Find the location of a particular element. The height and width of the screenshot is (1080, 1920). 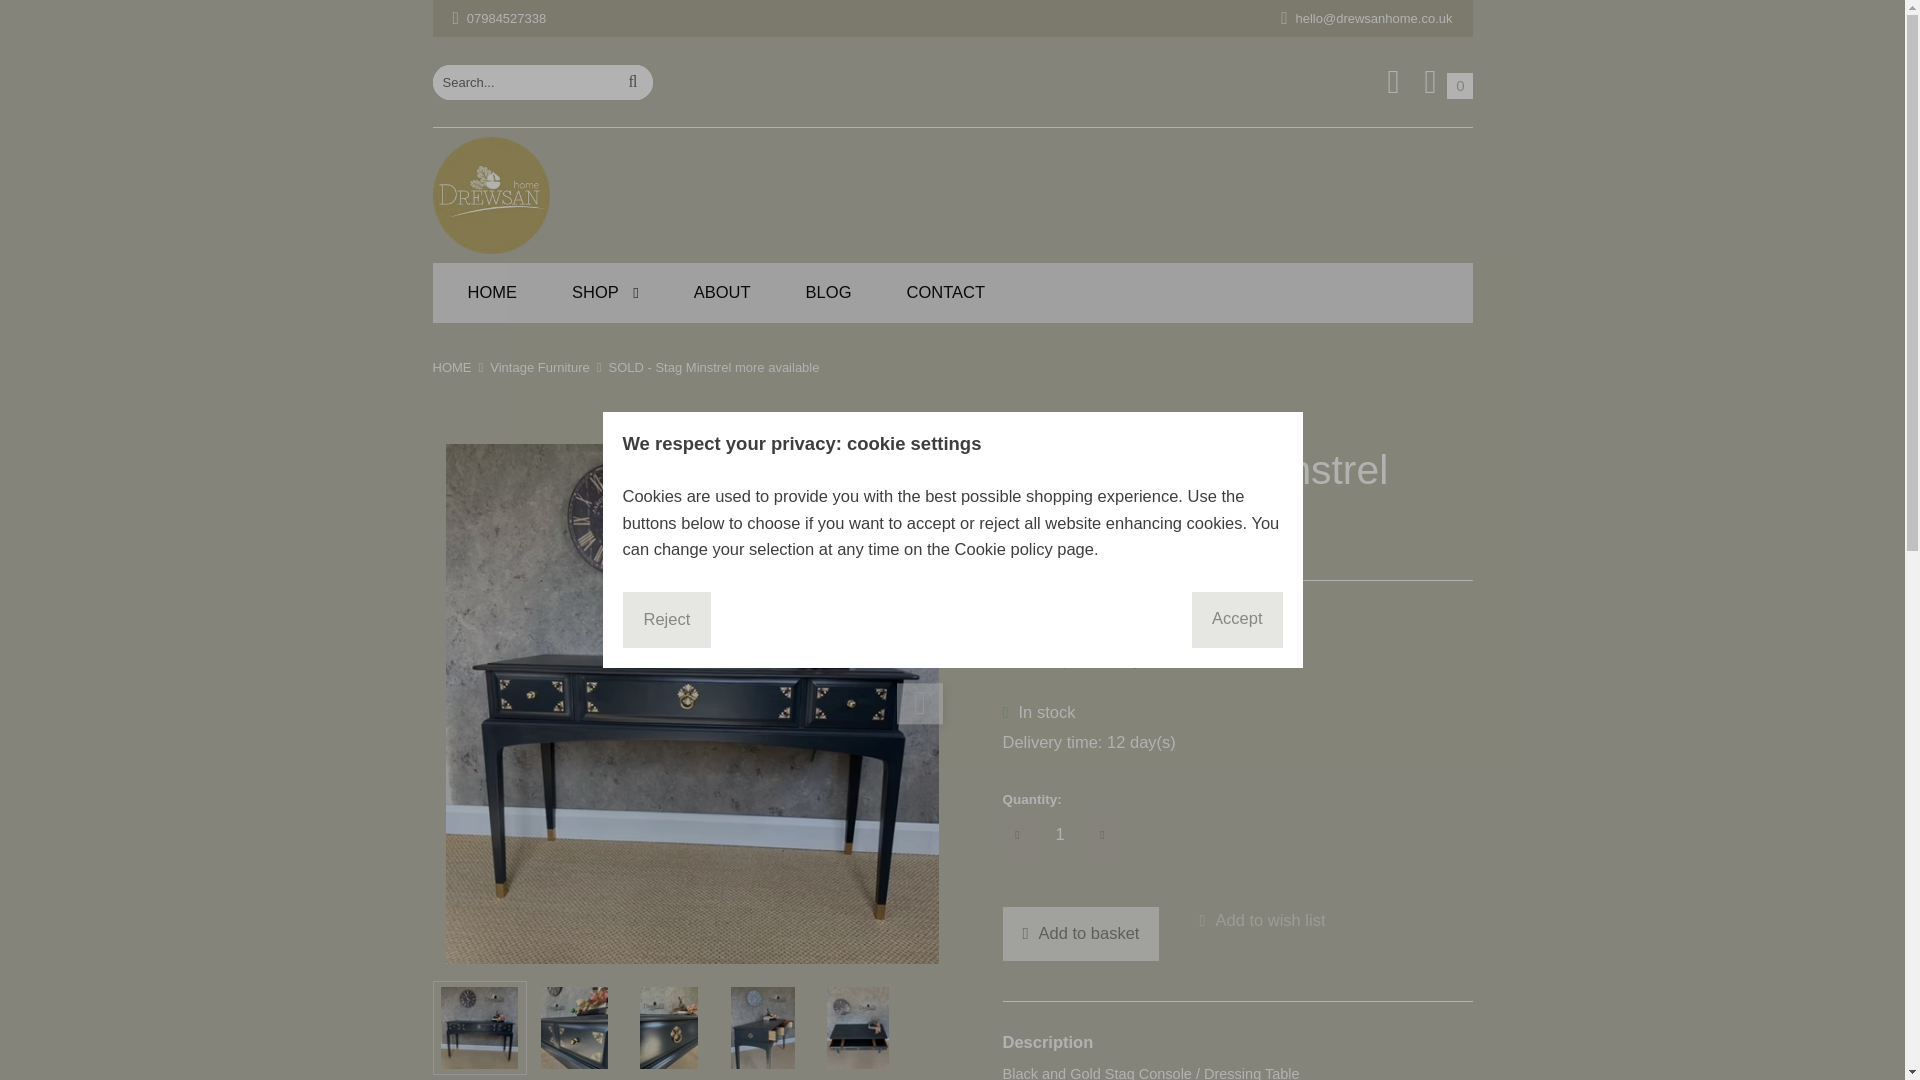

HOME is located at coordinates (945, 292).